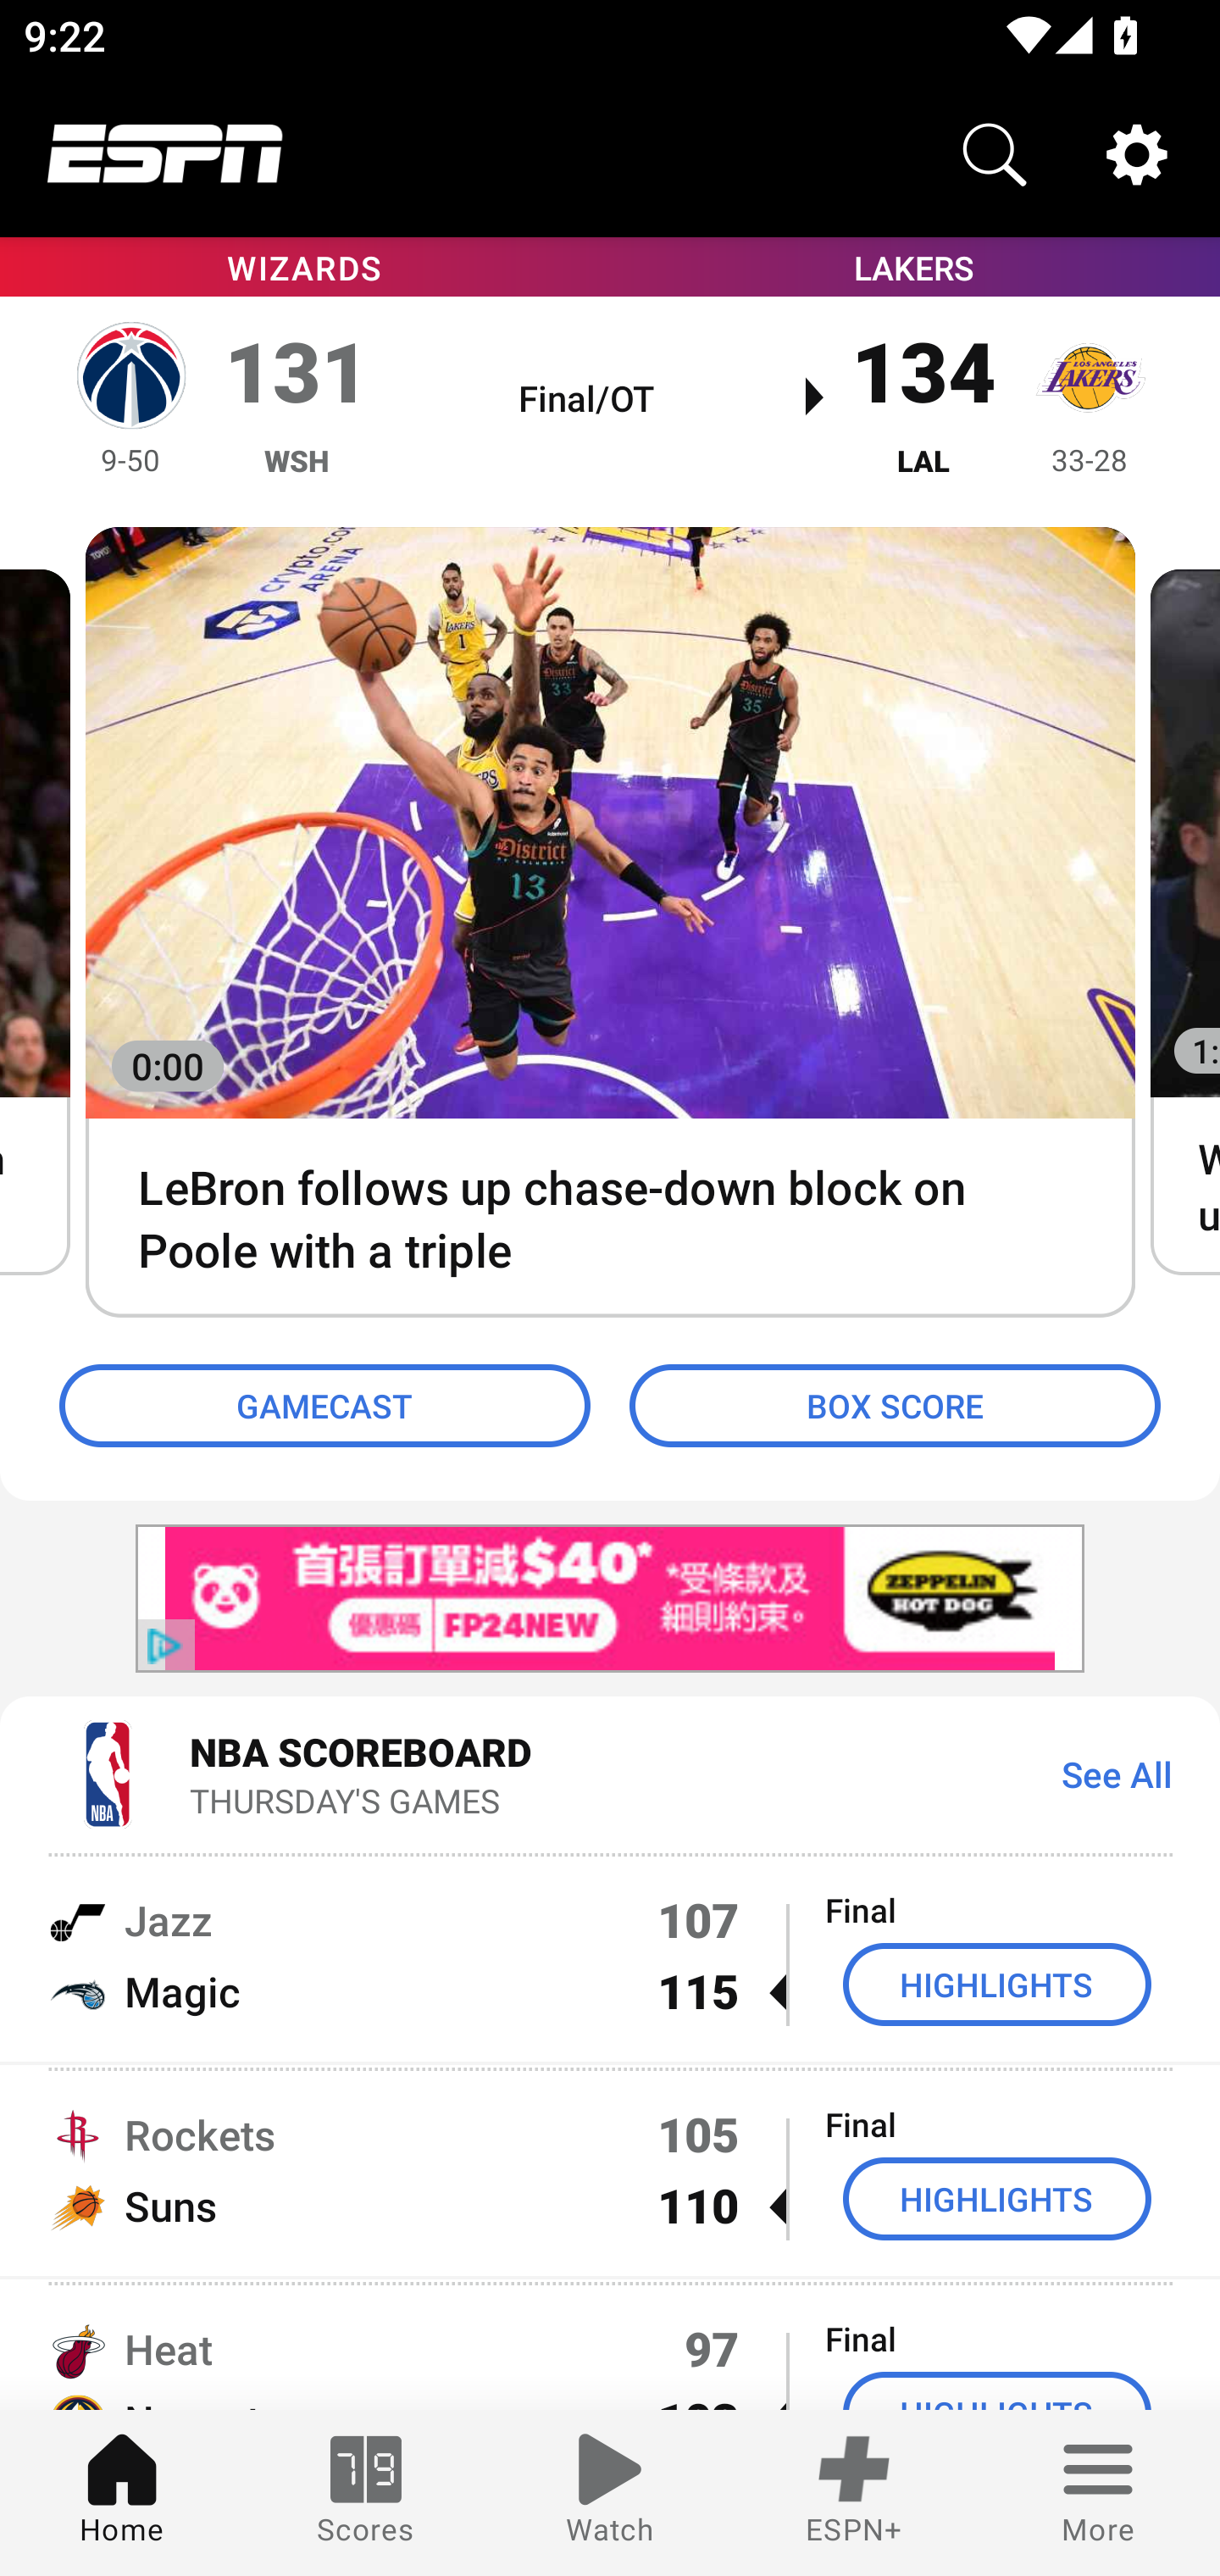  I want to click on a79168398e6a07375931, so click(610, 1600).